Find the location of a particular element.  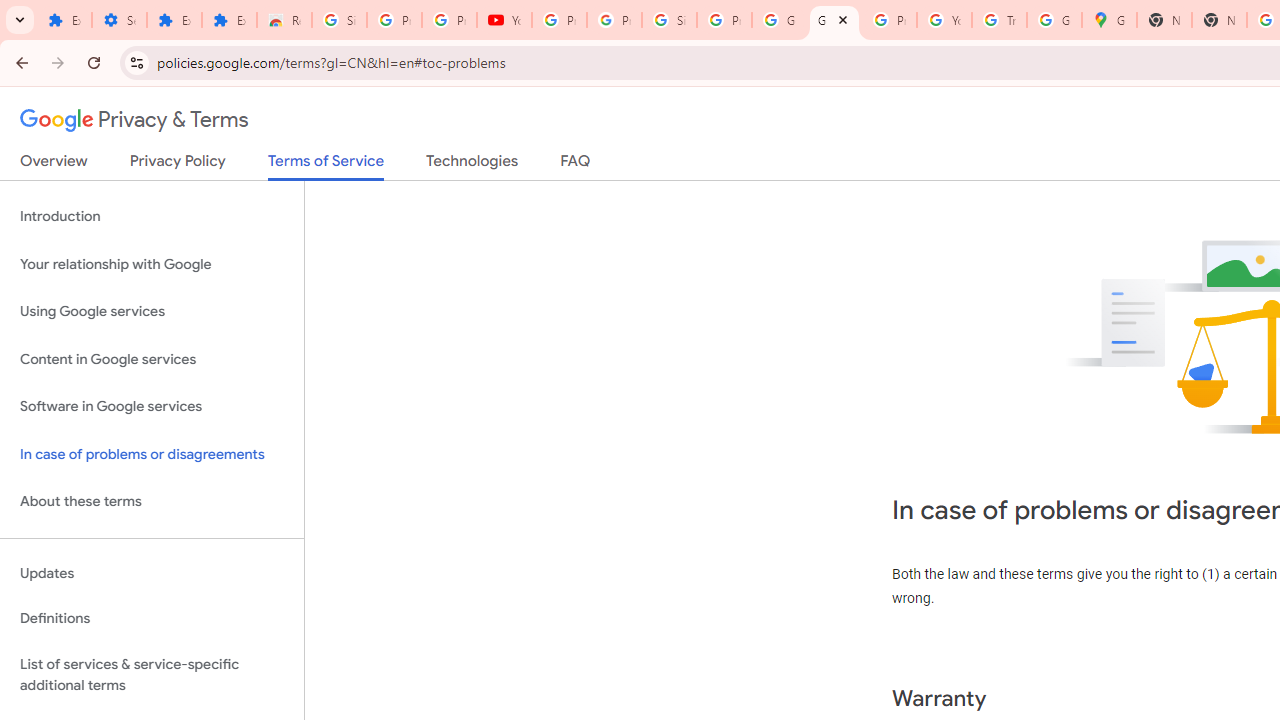

Extensions is located at coordinates (64, 20).